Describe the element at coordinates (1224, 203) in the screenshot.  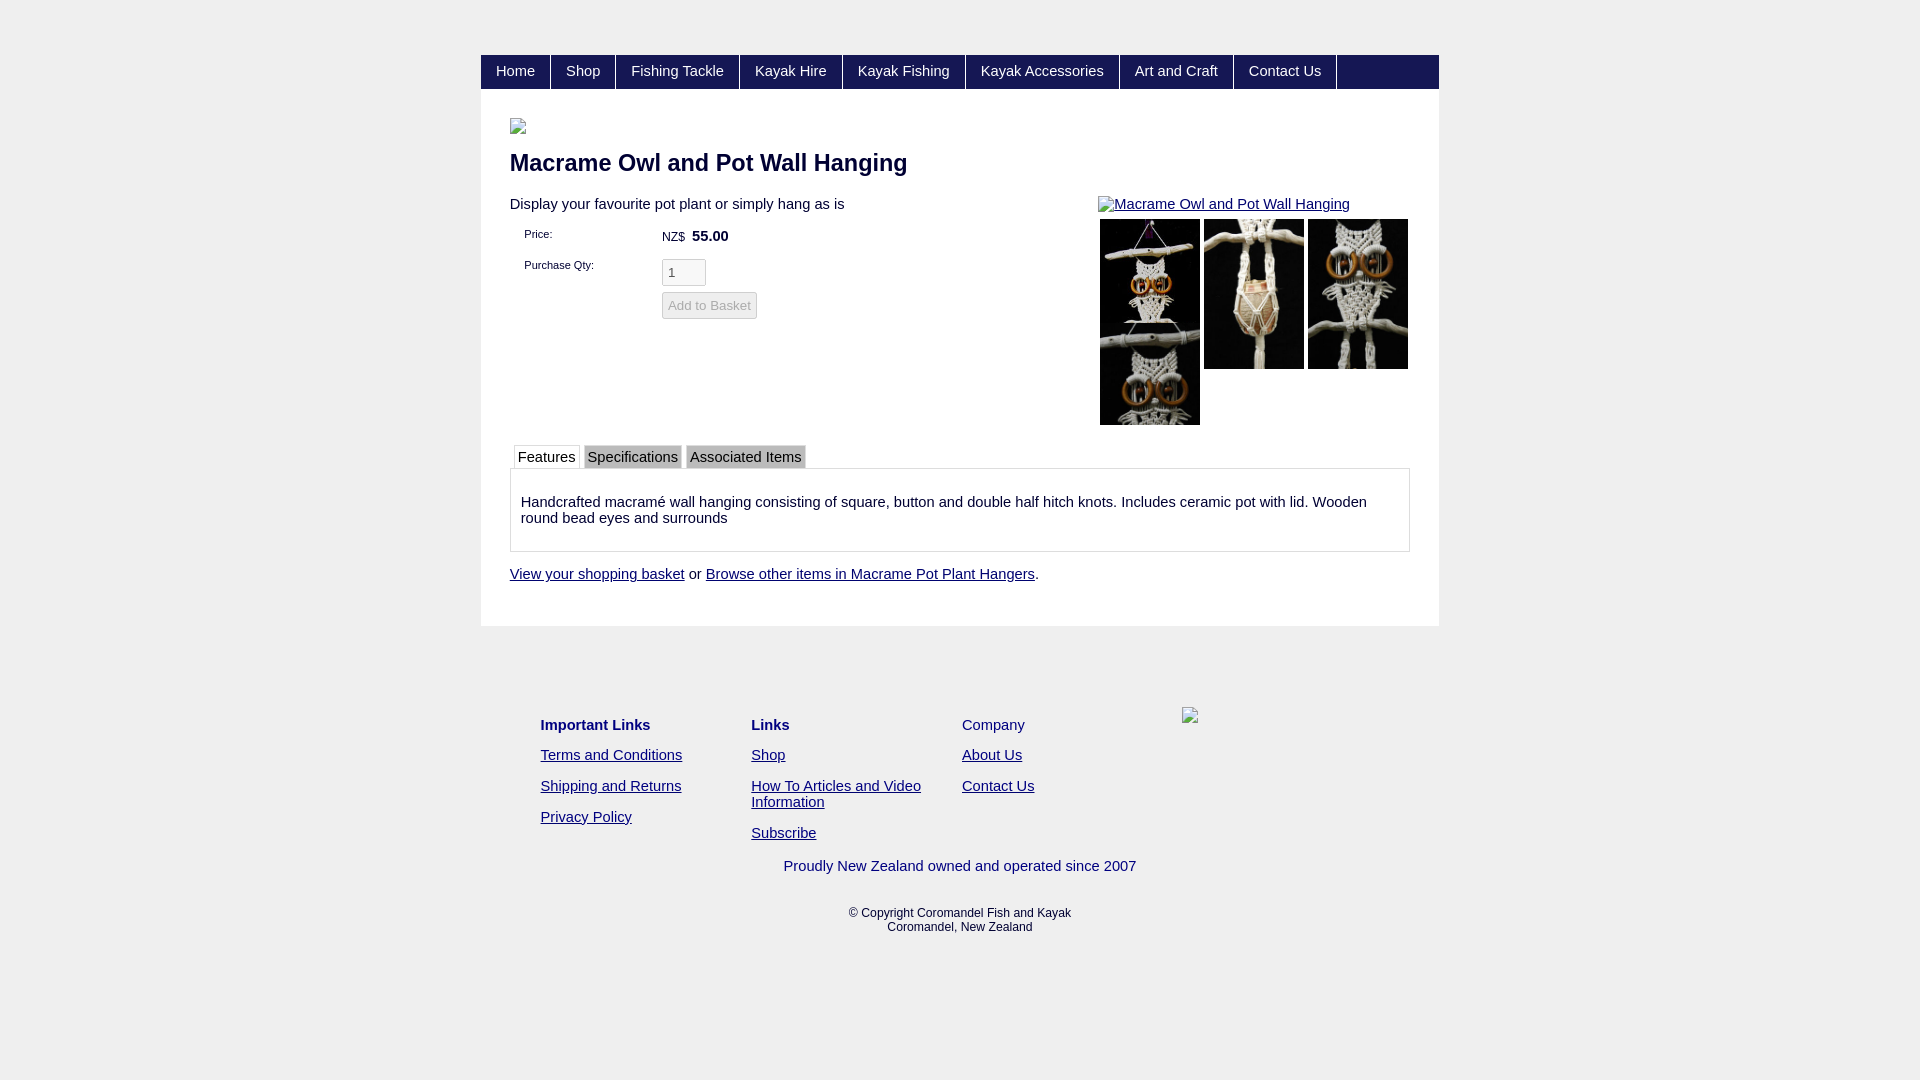
I see `Macrame Owl and Pot Wall Hanging` at that location.